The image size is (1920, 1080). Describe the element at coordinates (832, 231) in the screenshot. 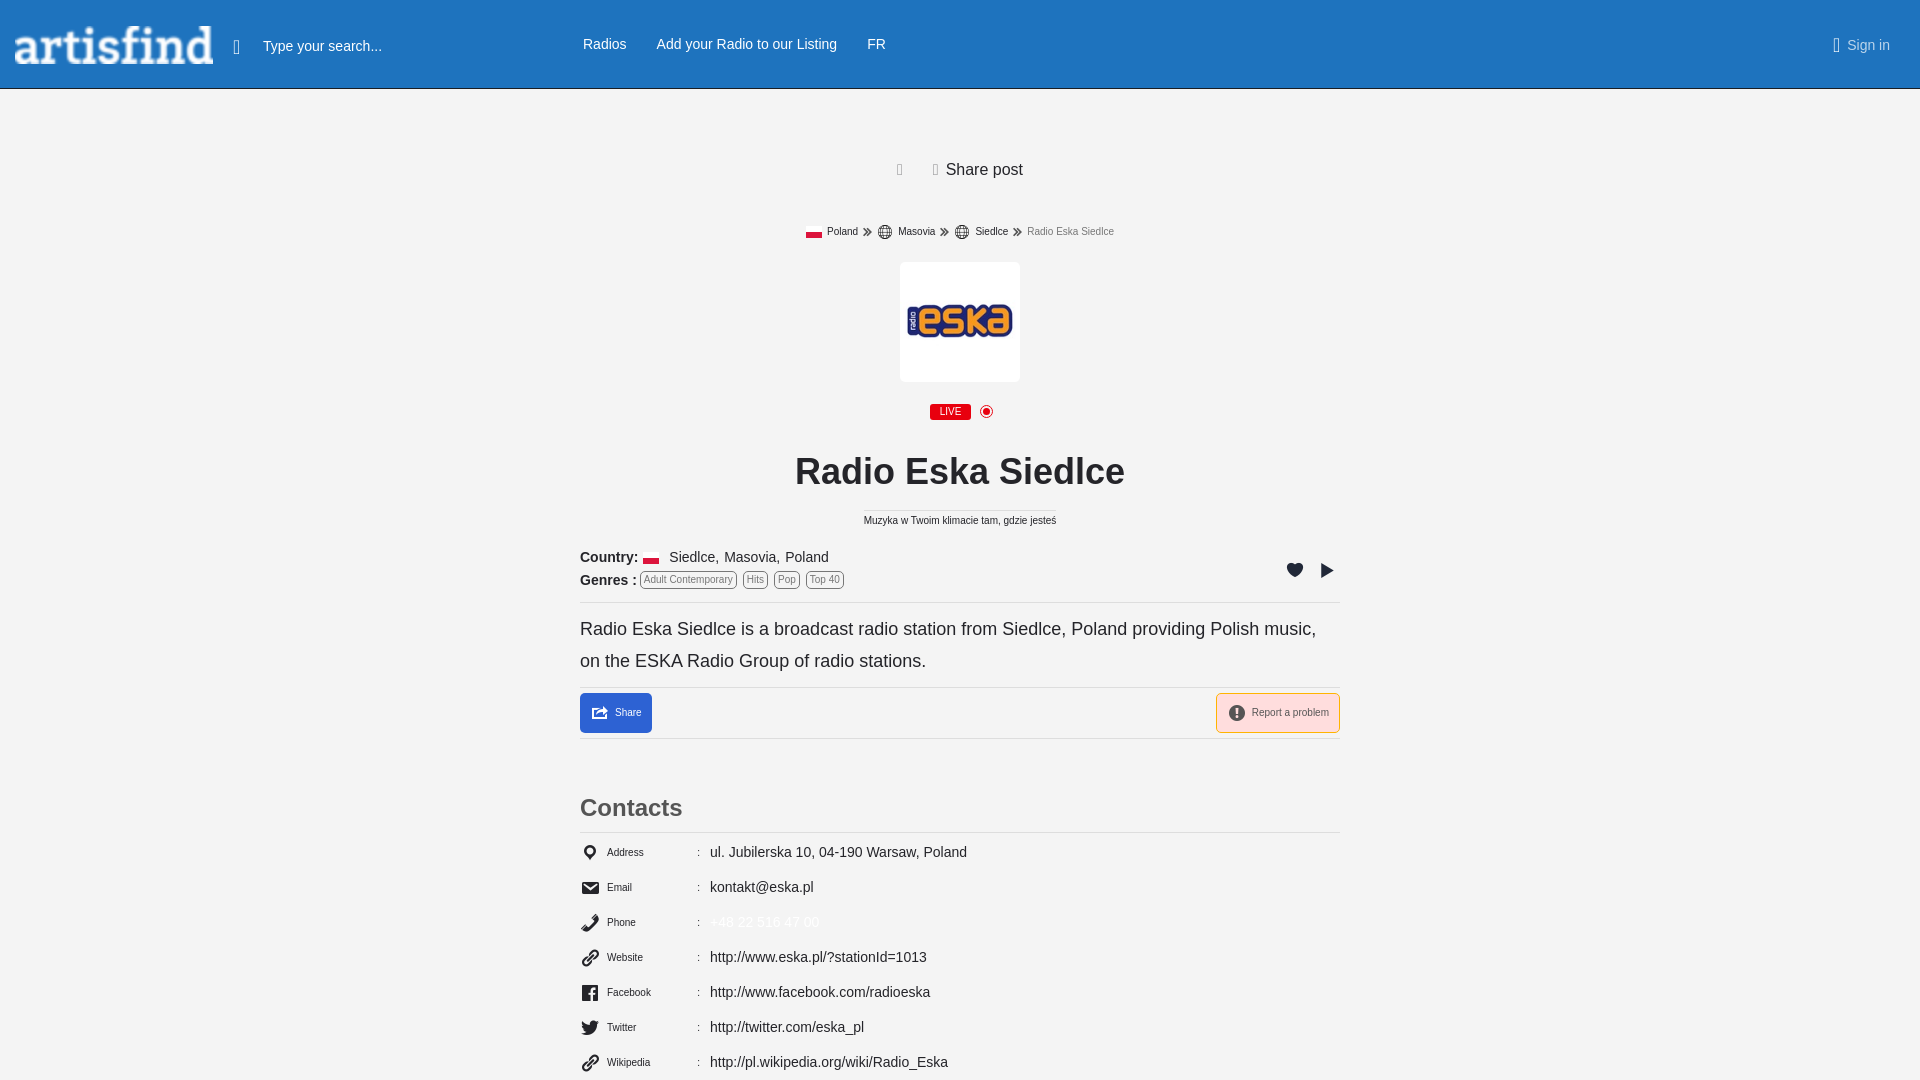

I see `Poland` at that location.